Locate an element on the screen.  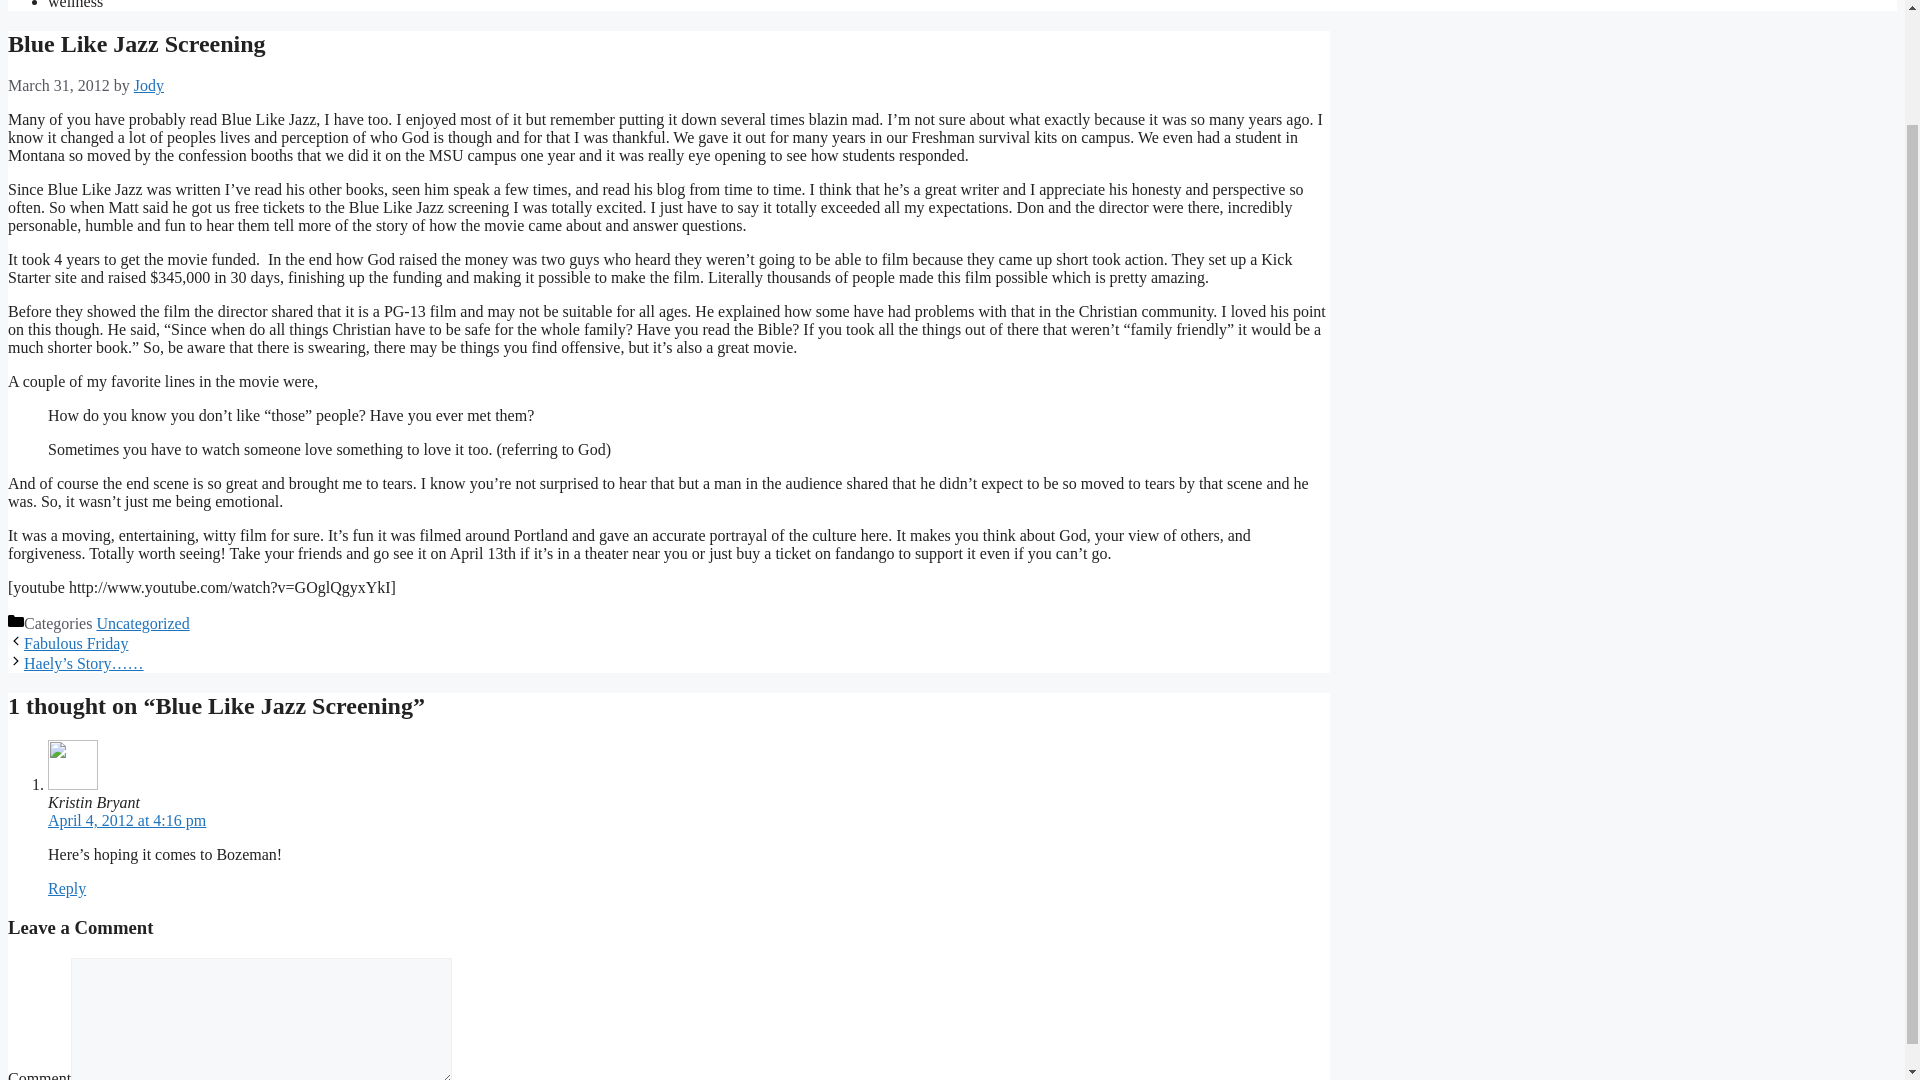
April 4, 2012 at 4:16 pm is located at coordinates (126, 820).